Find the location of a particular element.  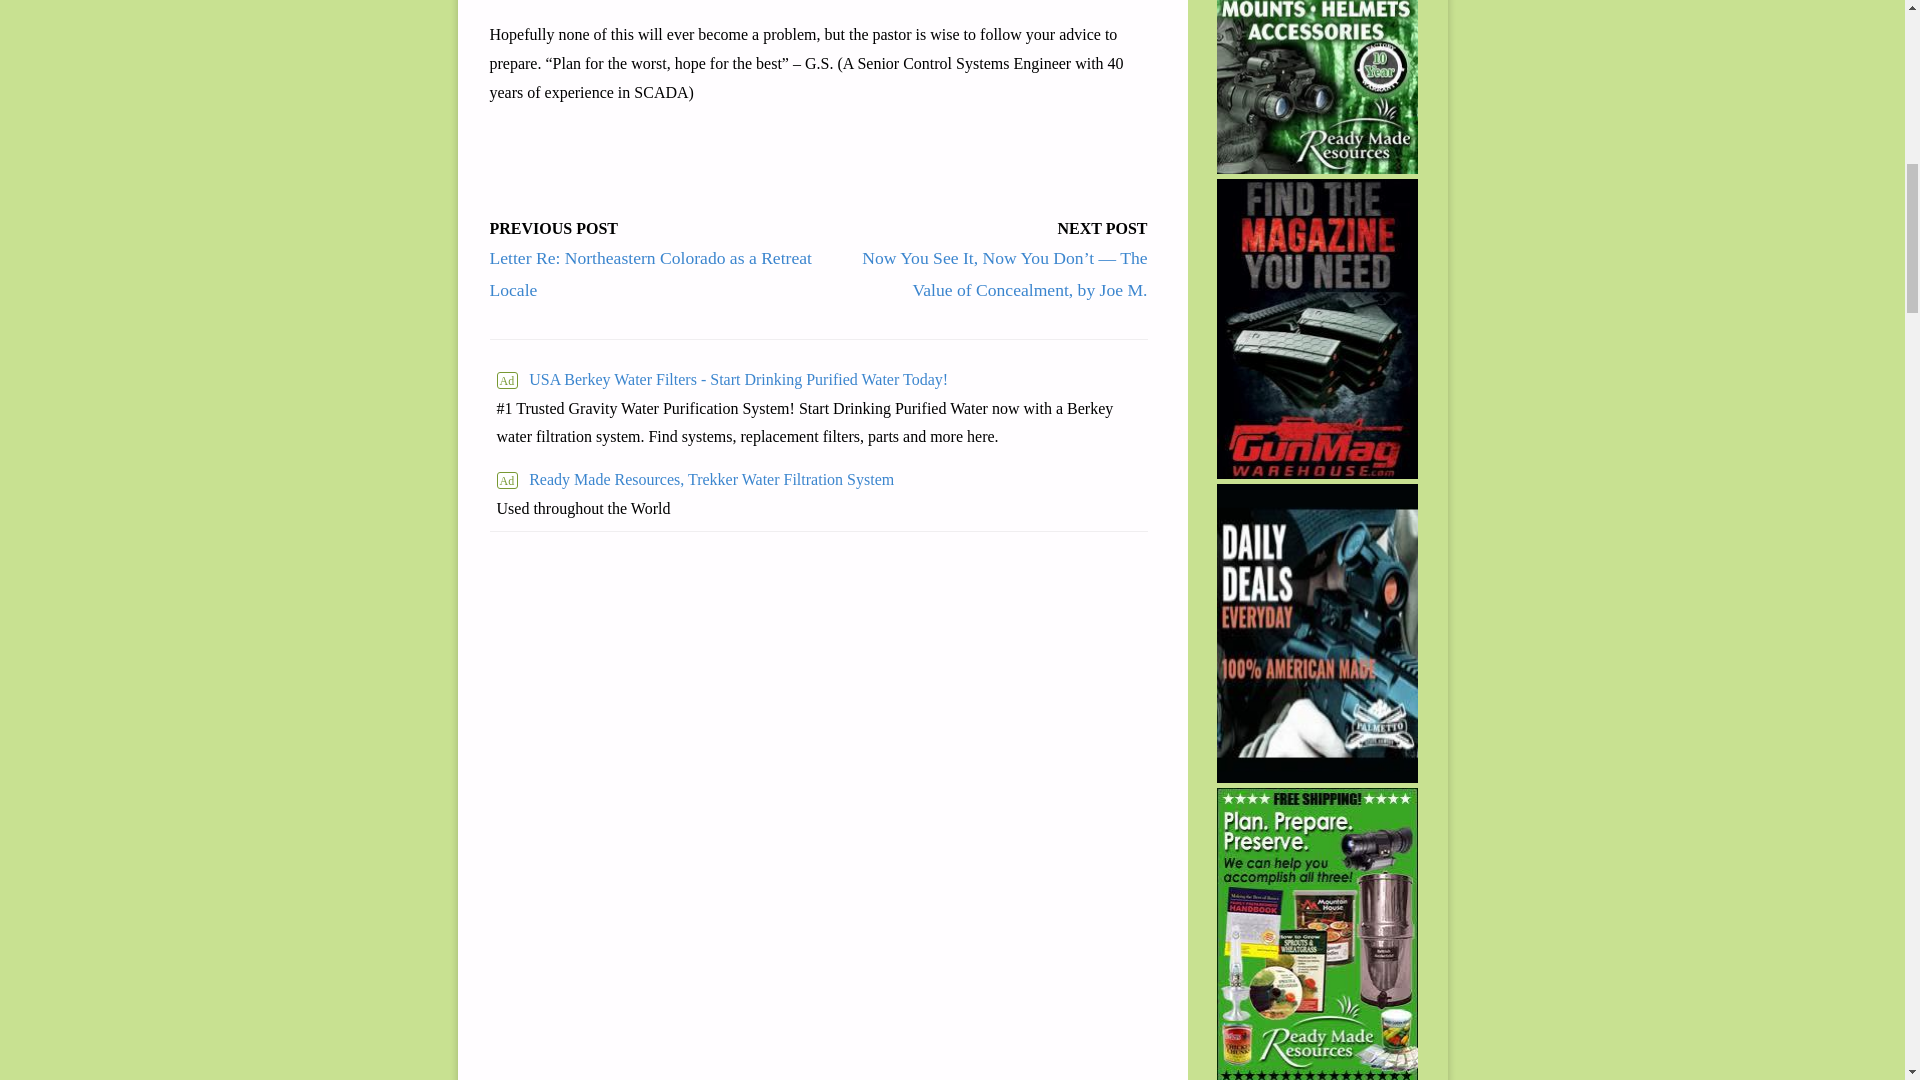

USA Berkey Filters is located at coordinates (818, 380).